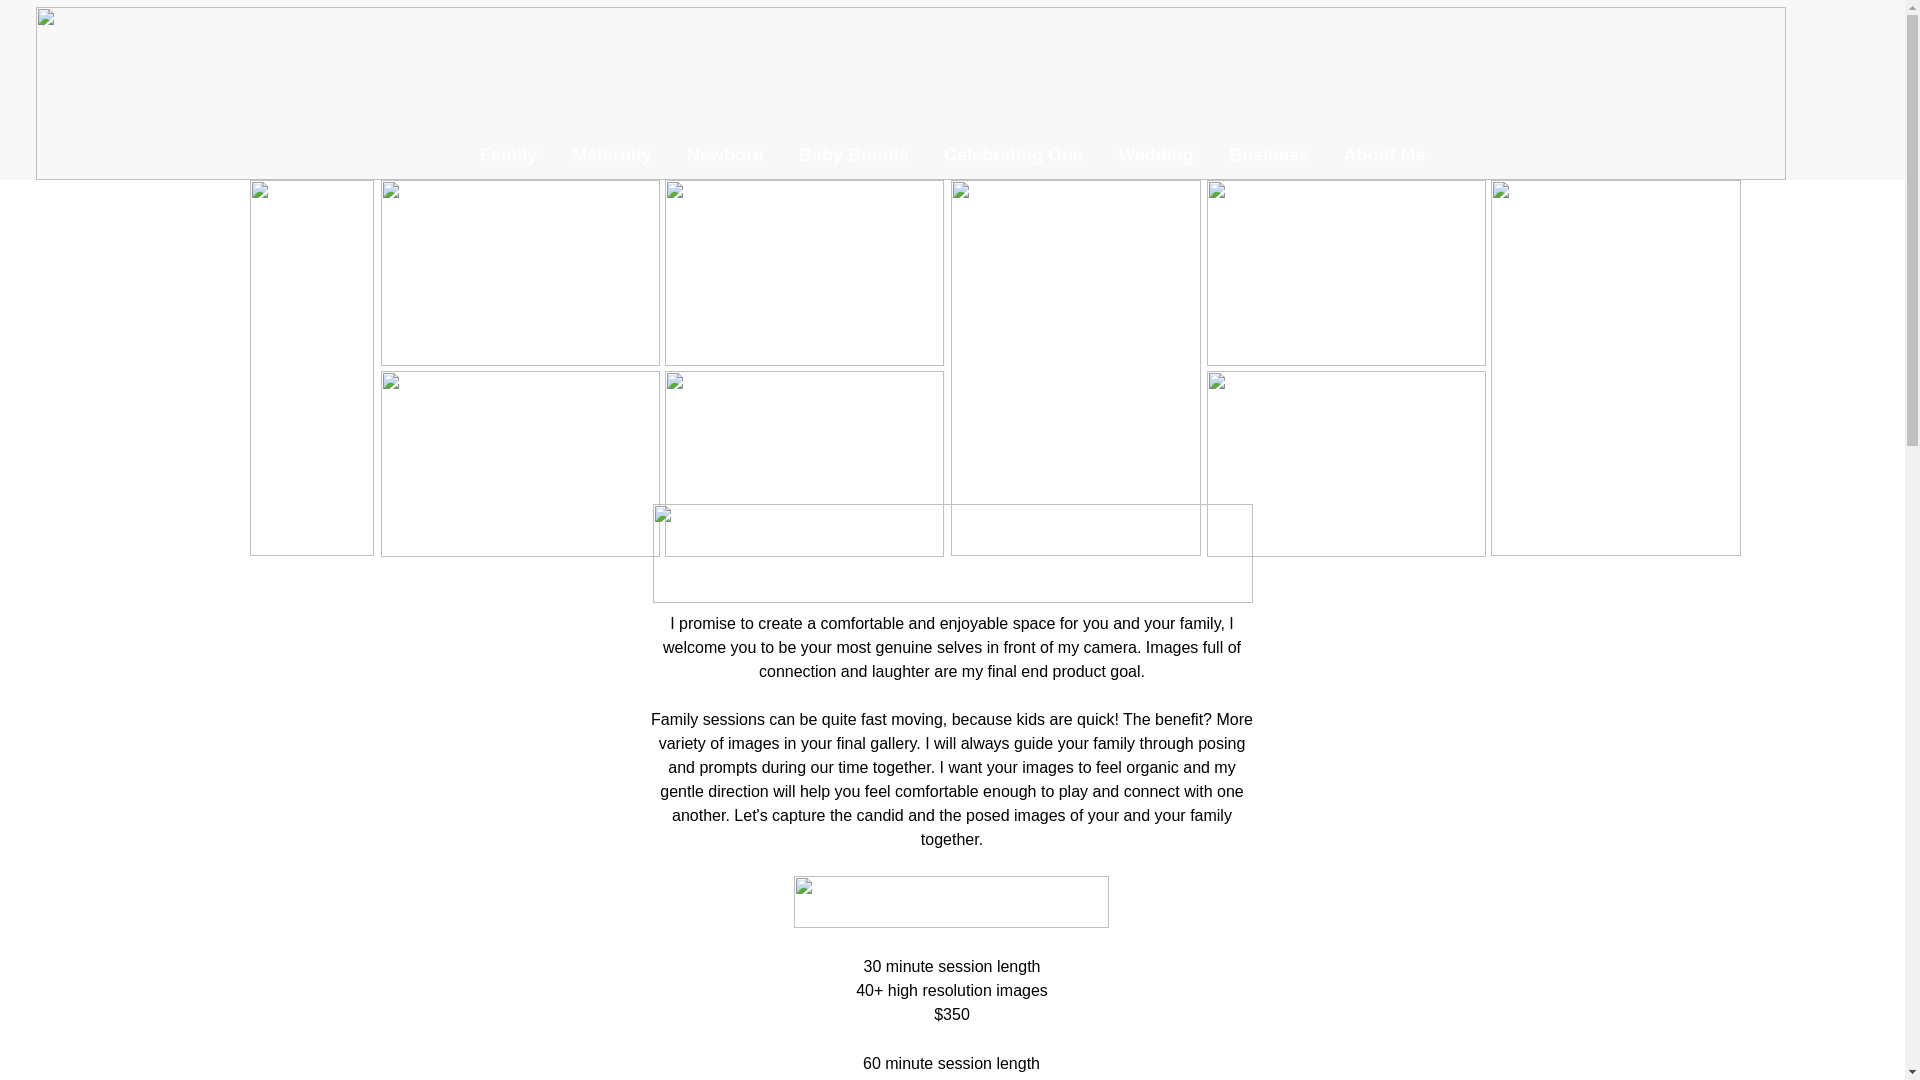 The width and height of the screenshot is (1920, 1080). Describe the element at coordinates (1344, 464) in the screenshot. I see `Compressed-10.JPG` at that location.